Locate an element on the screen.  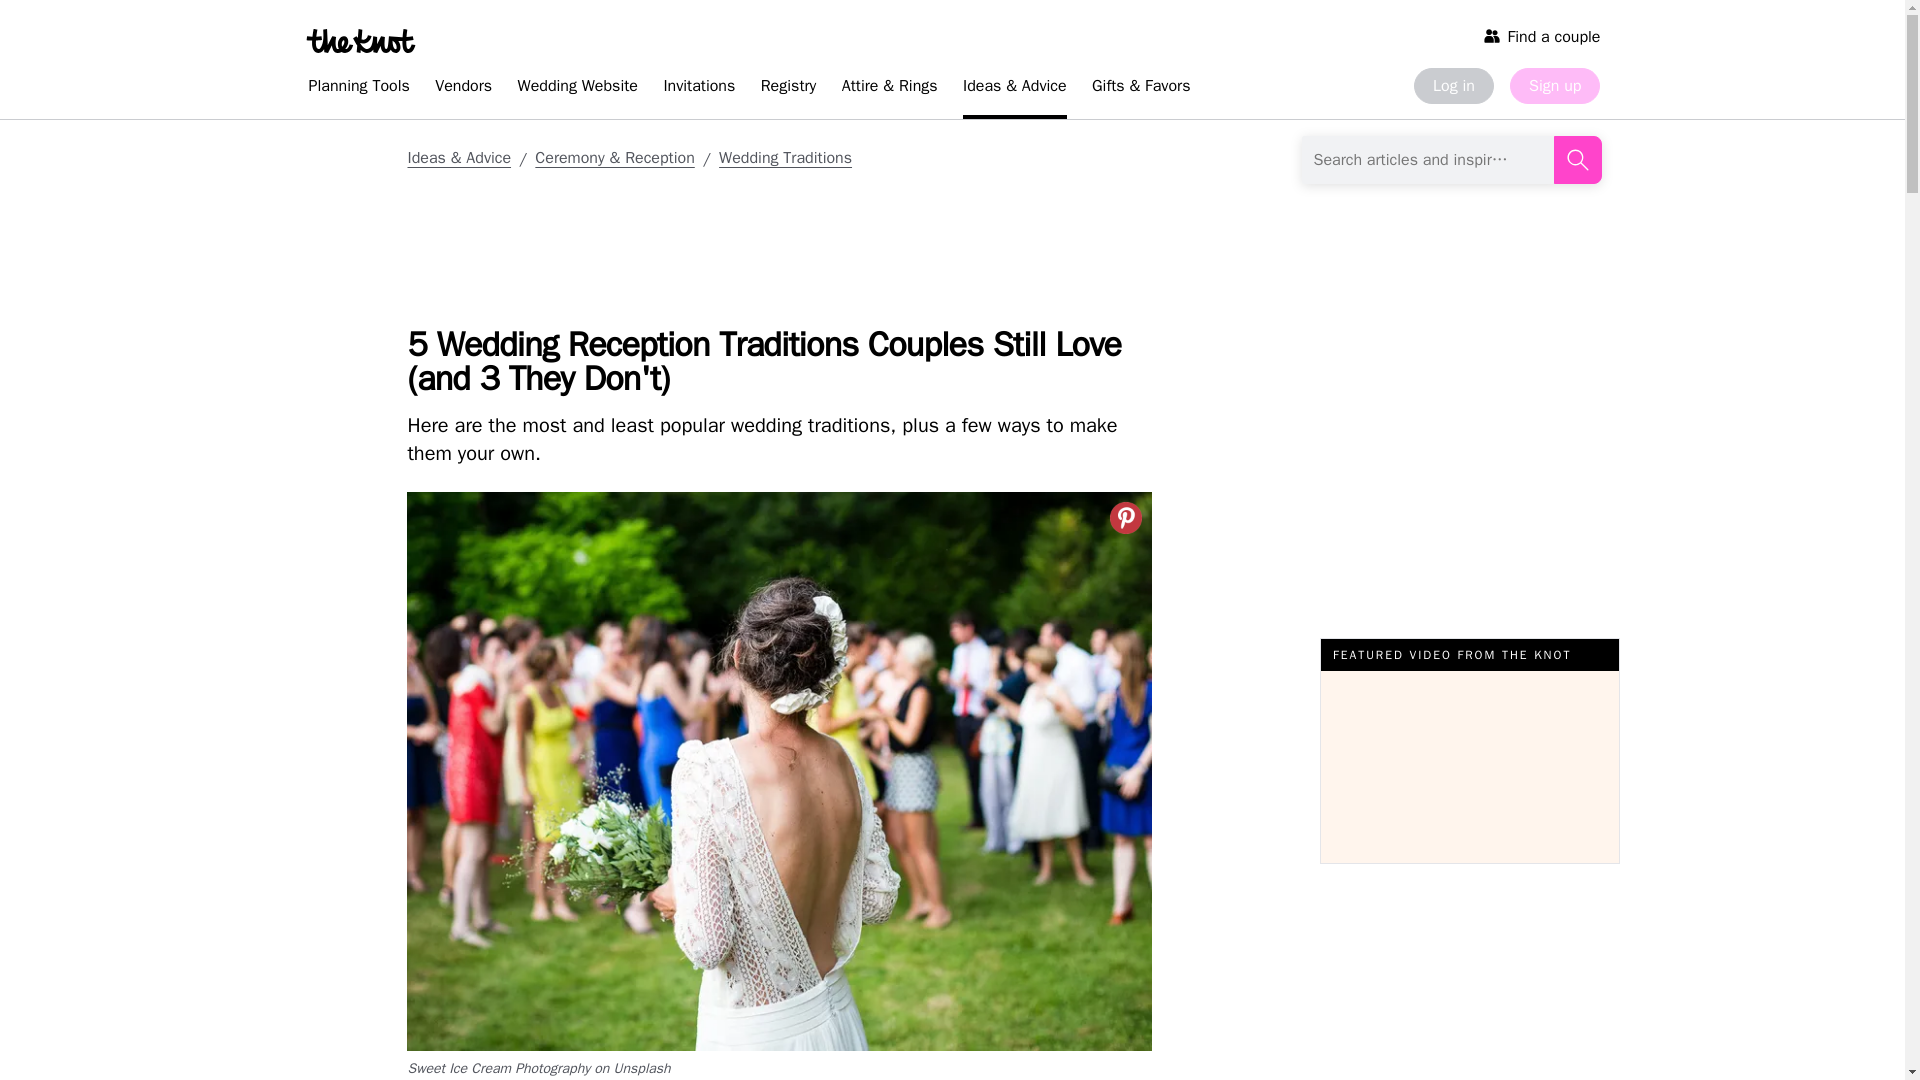
Find a couple is located at coordinates (1542, 36).